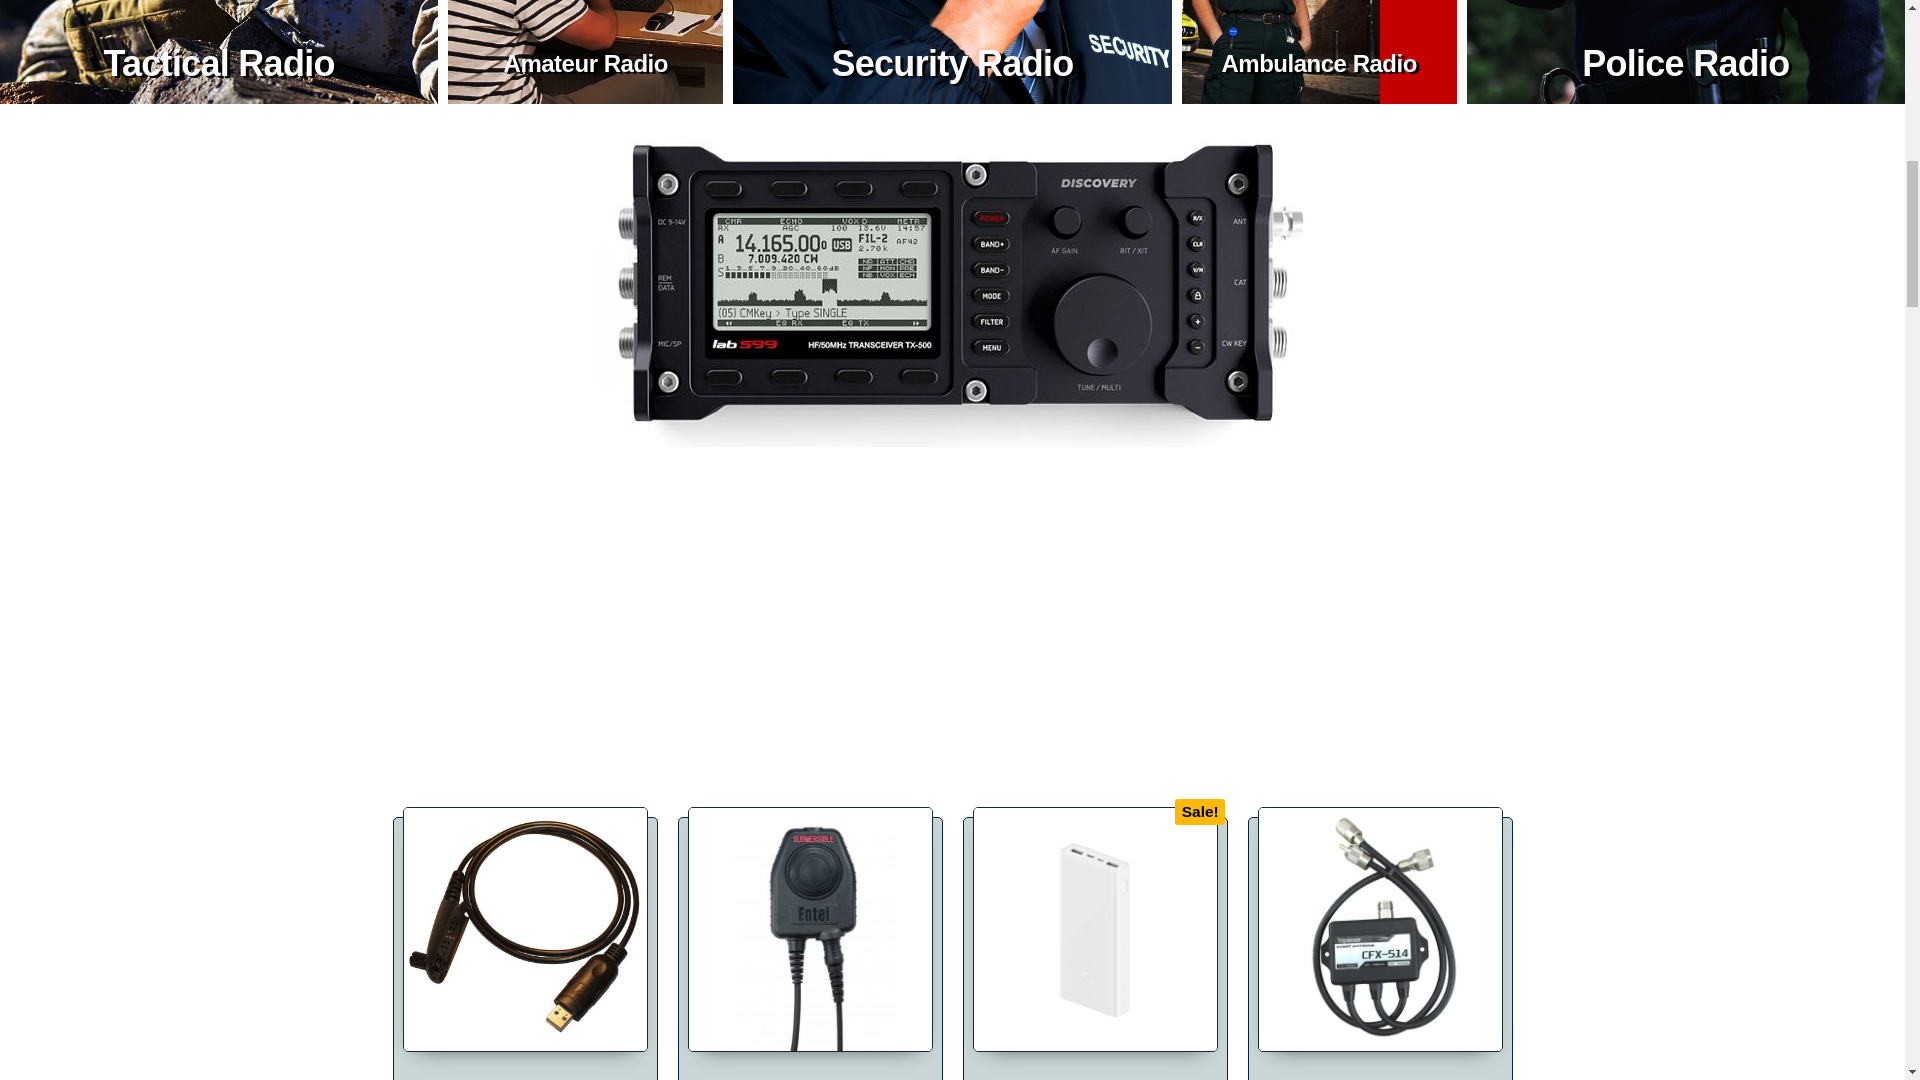 The image size is (1920, 1080). Describe the element at coordinates (218, 64) in the screenshot. I see `Tactical Radio` at that location.